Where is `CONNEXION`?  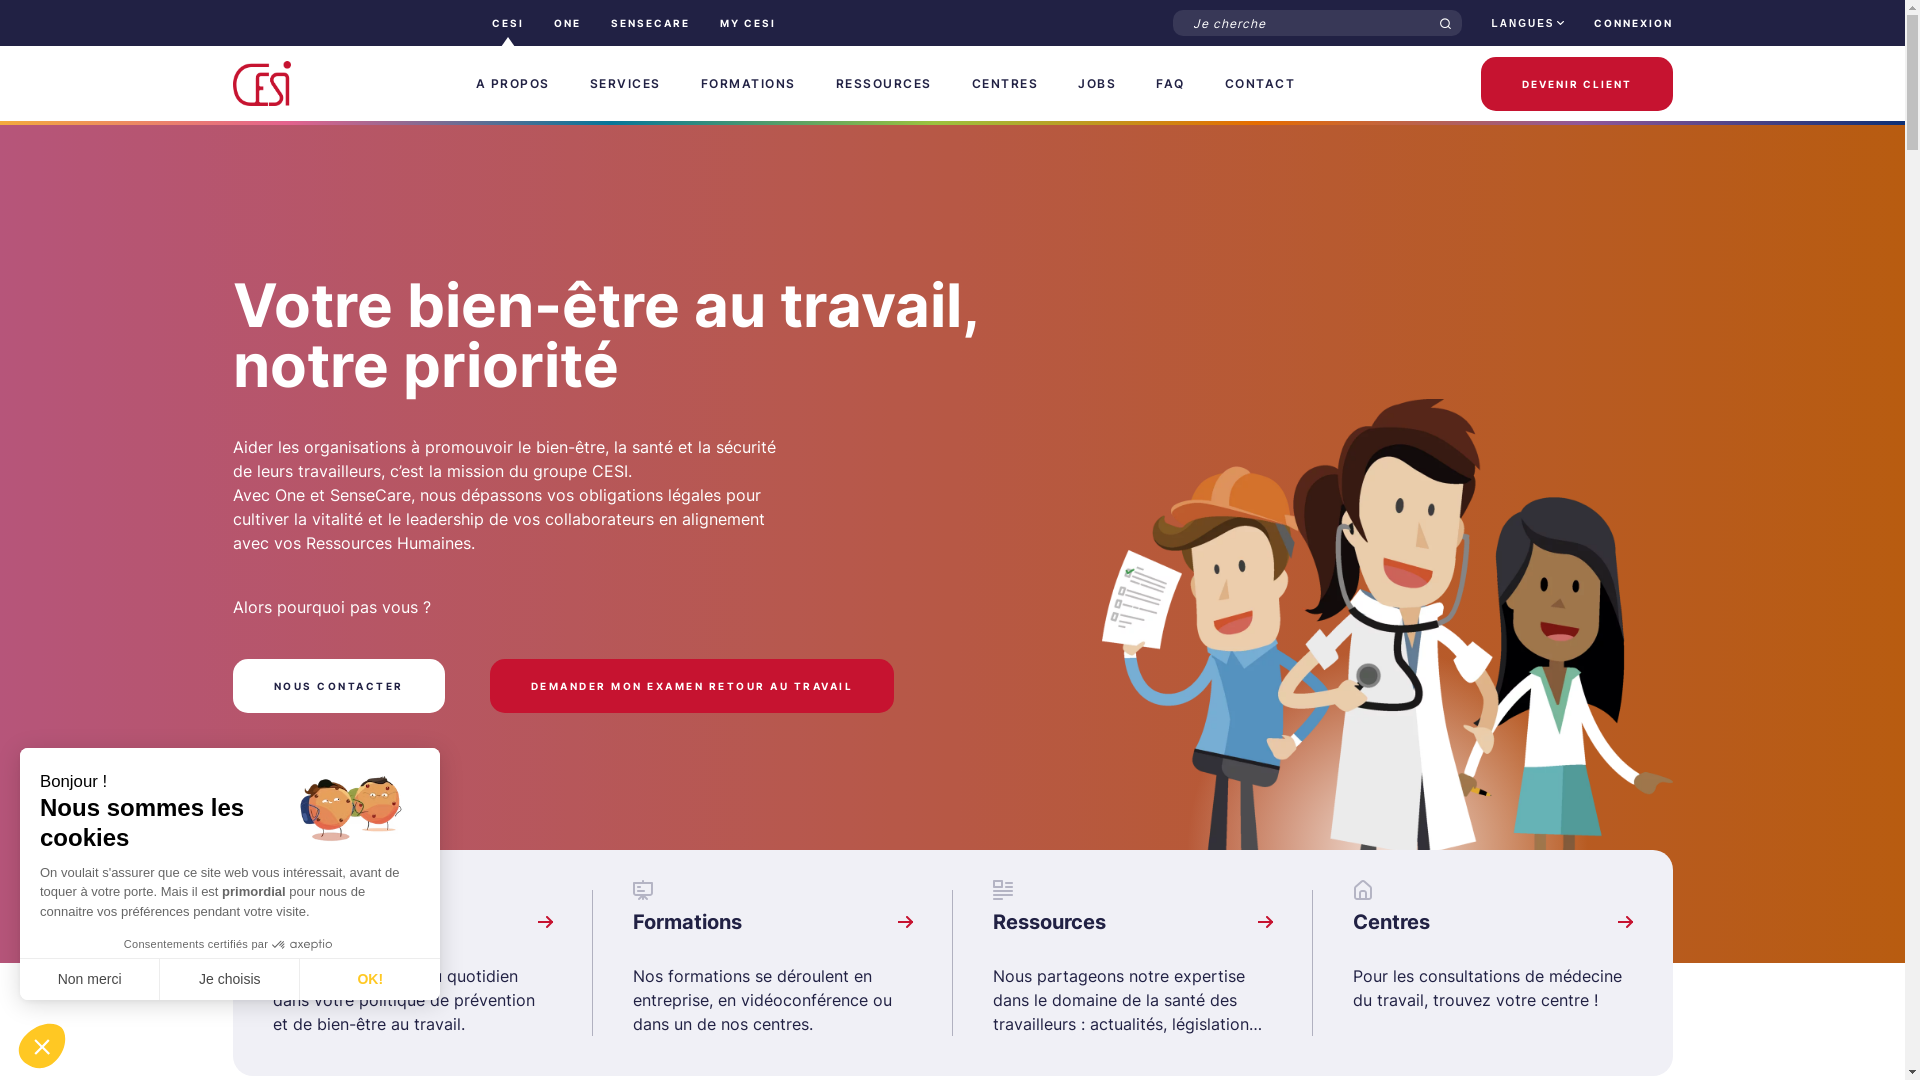
CONNEXION is located at coordinates (1634, 23).